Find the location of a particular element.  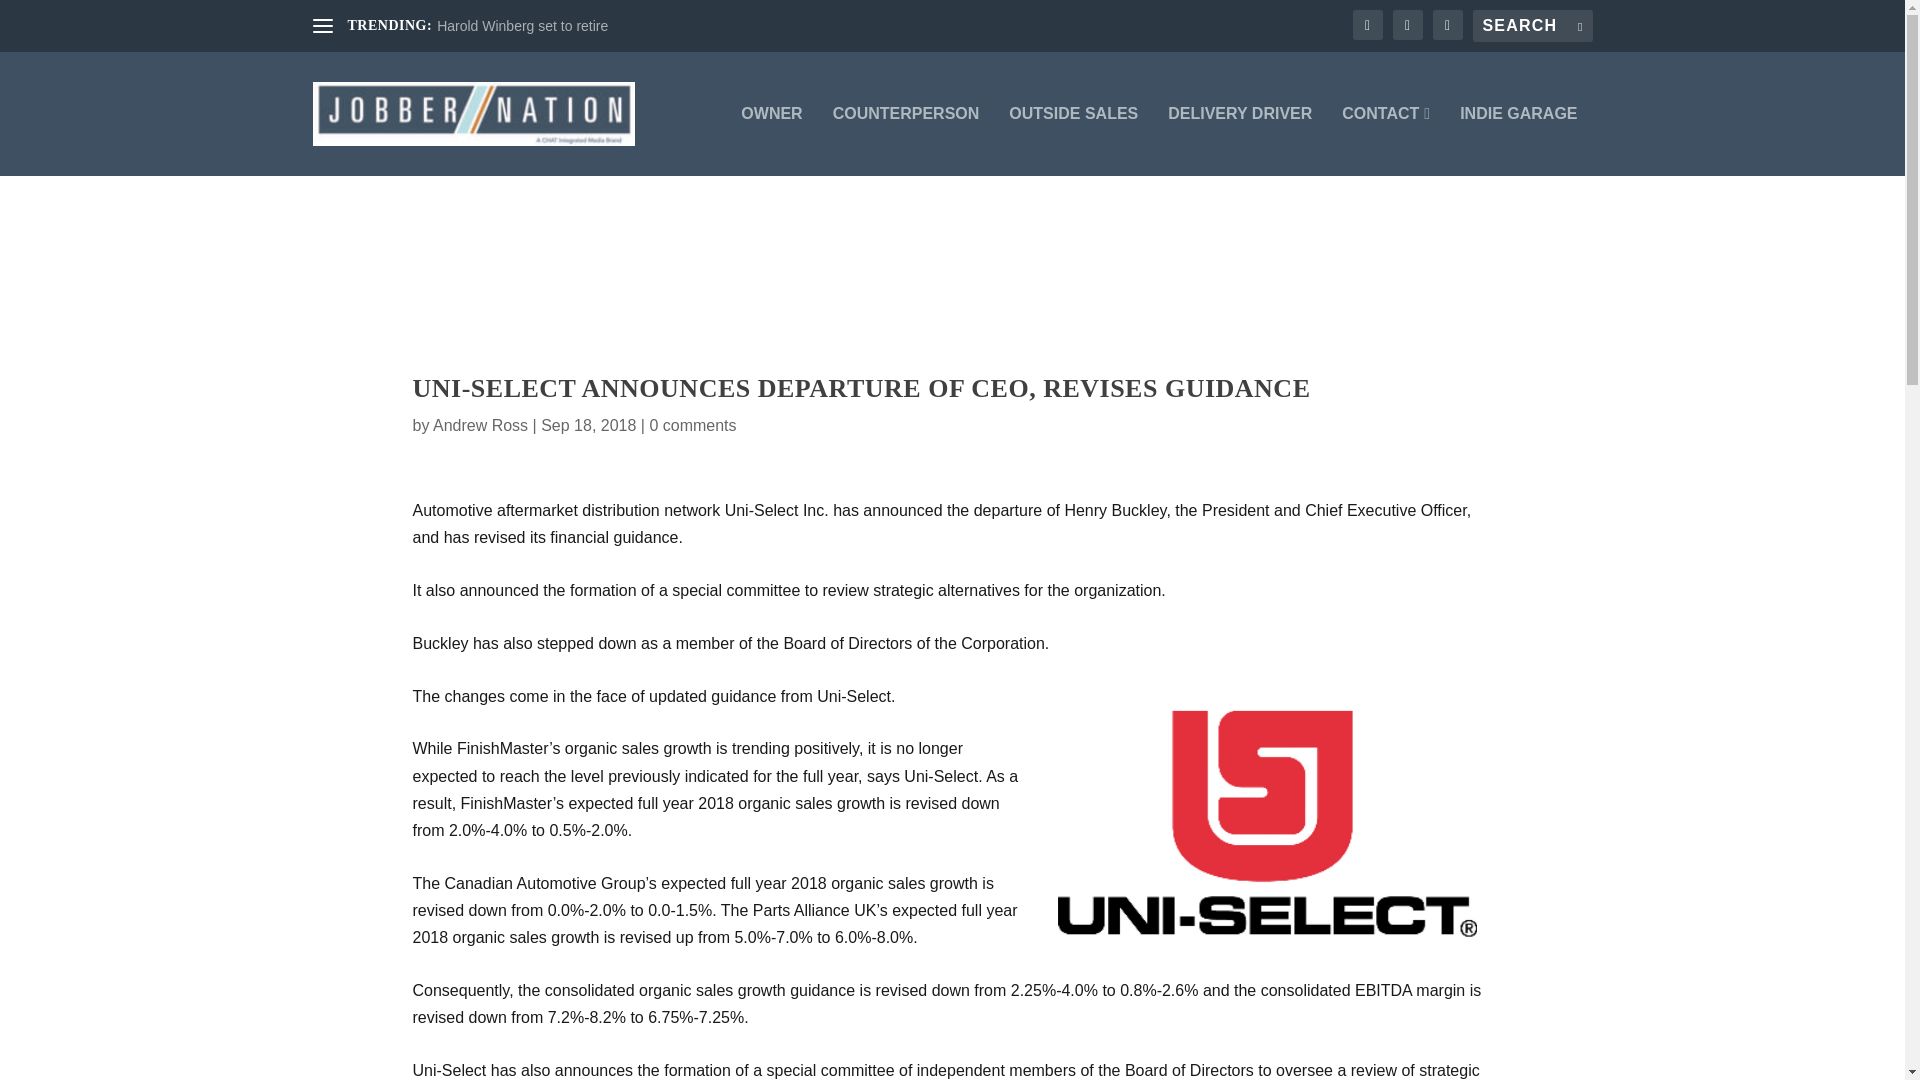

0 comments is located at coordinates (692, 425).